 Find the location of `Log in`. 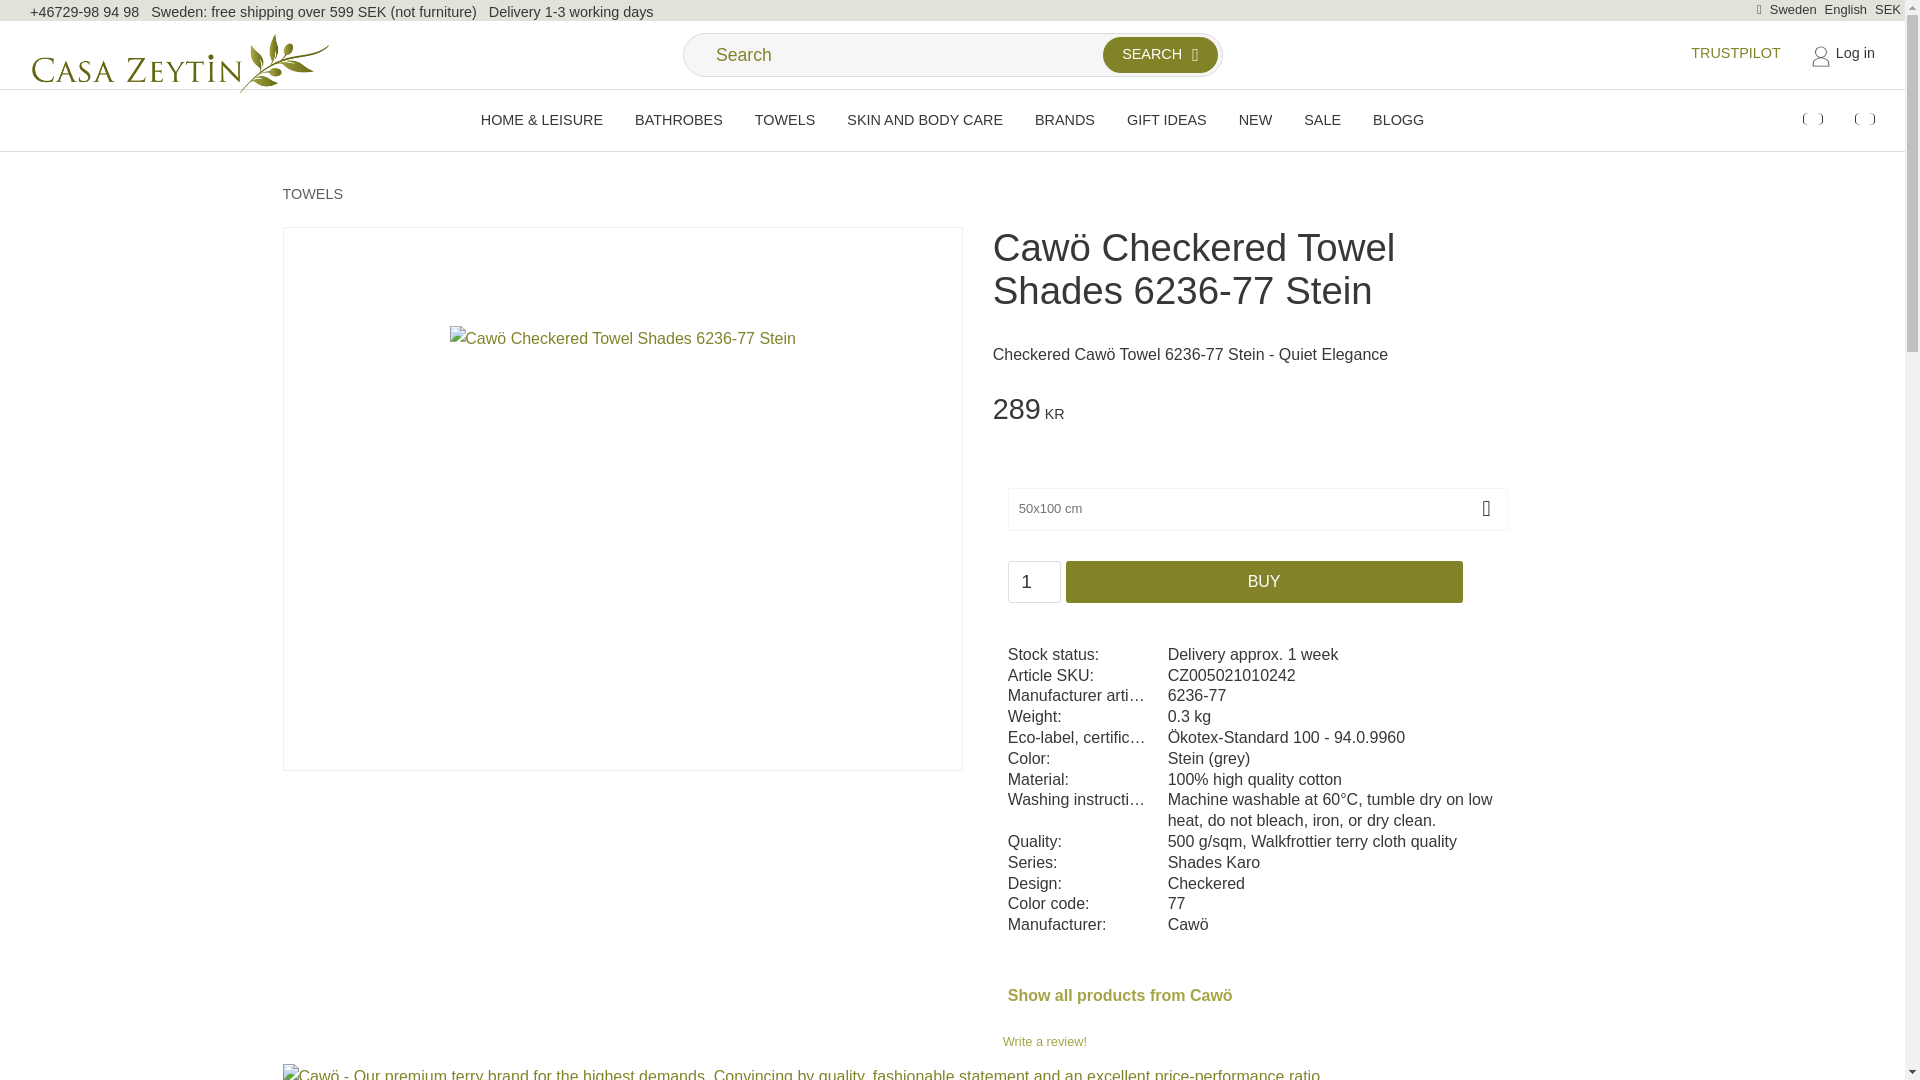

Log in is located at coordinates (1842, 54).